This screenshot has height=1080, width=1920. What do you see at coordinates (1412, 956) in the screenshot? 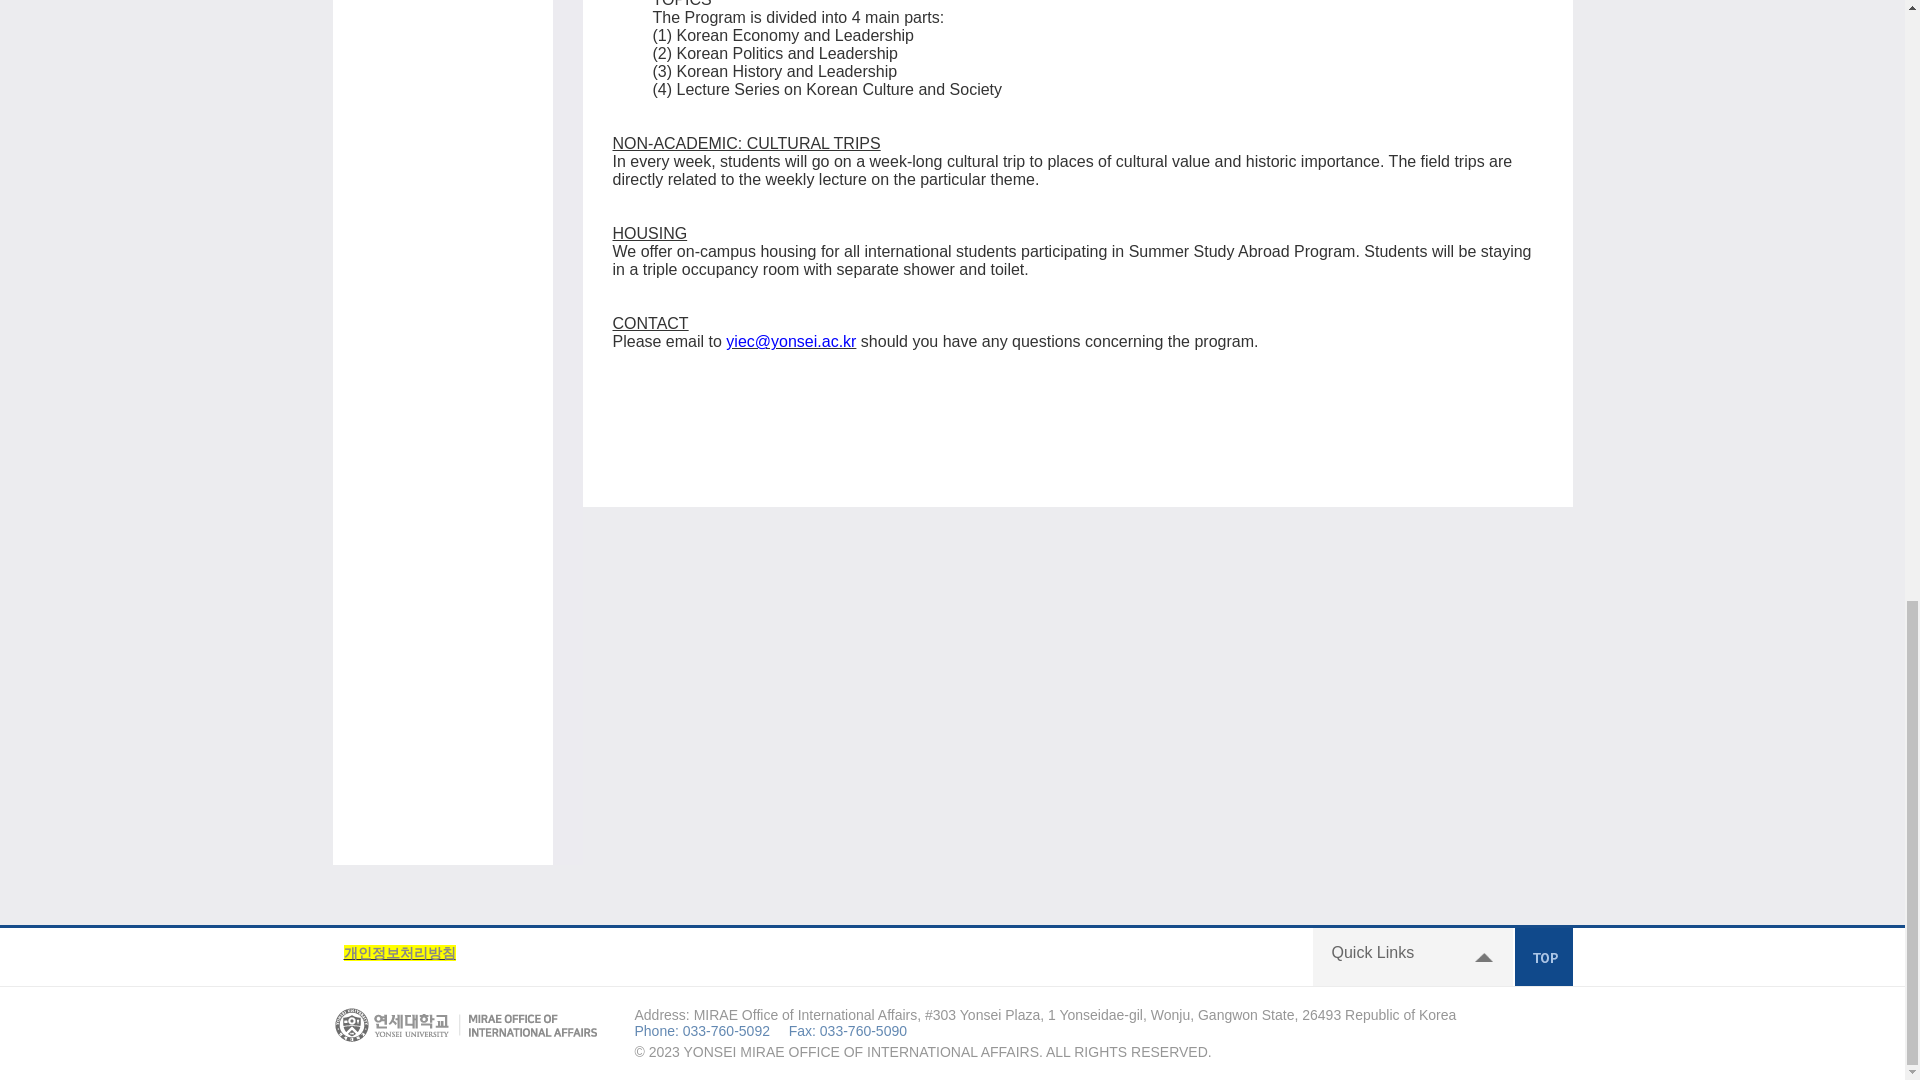
I see `Go to Quick Service` at bounding box center [1412, 956].